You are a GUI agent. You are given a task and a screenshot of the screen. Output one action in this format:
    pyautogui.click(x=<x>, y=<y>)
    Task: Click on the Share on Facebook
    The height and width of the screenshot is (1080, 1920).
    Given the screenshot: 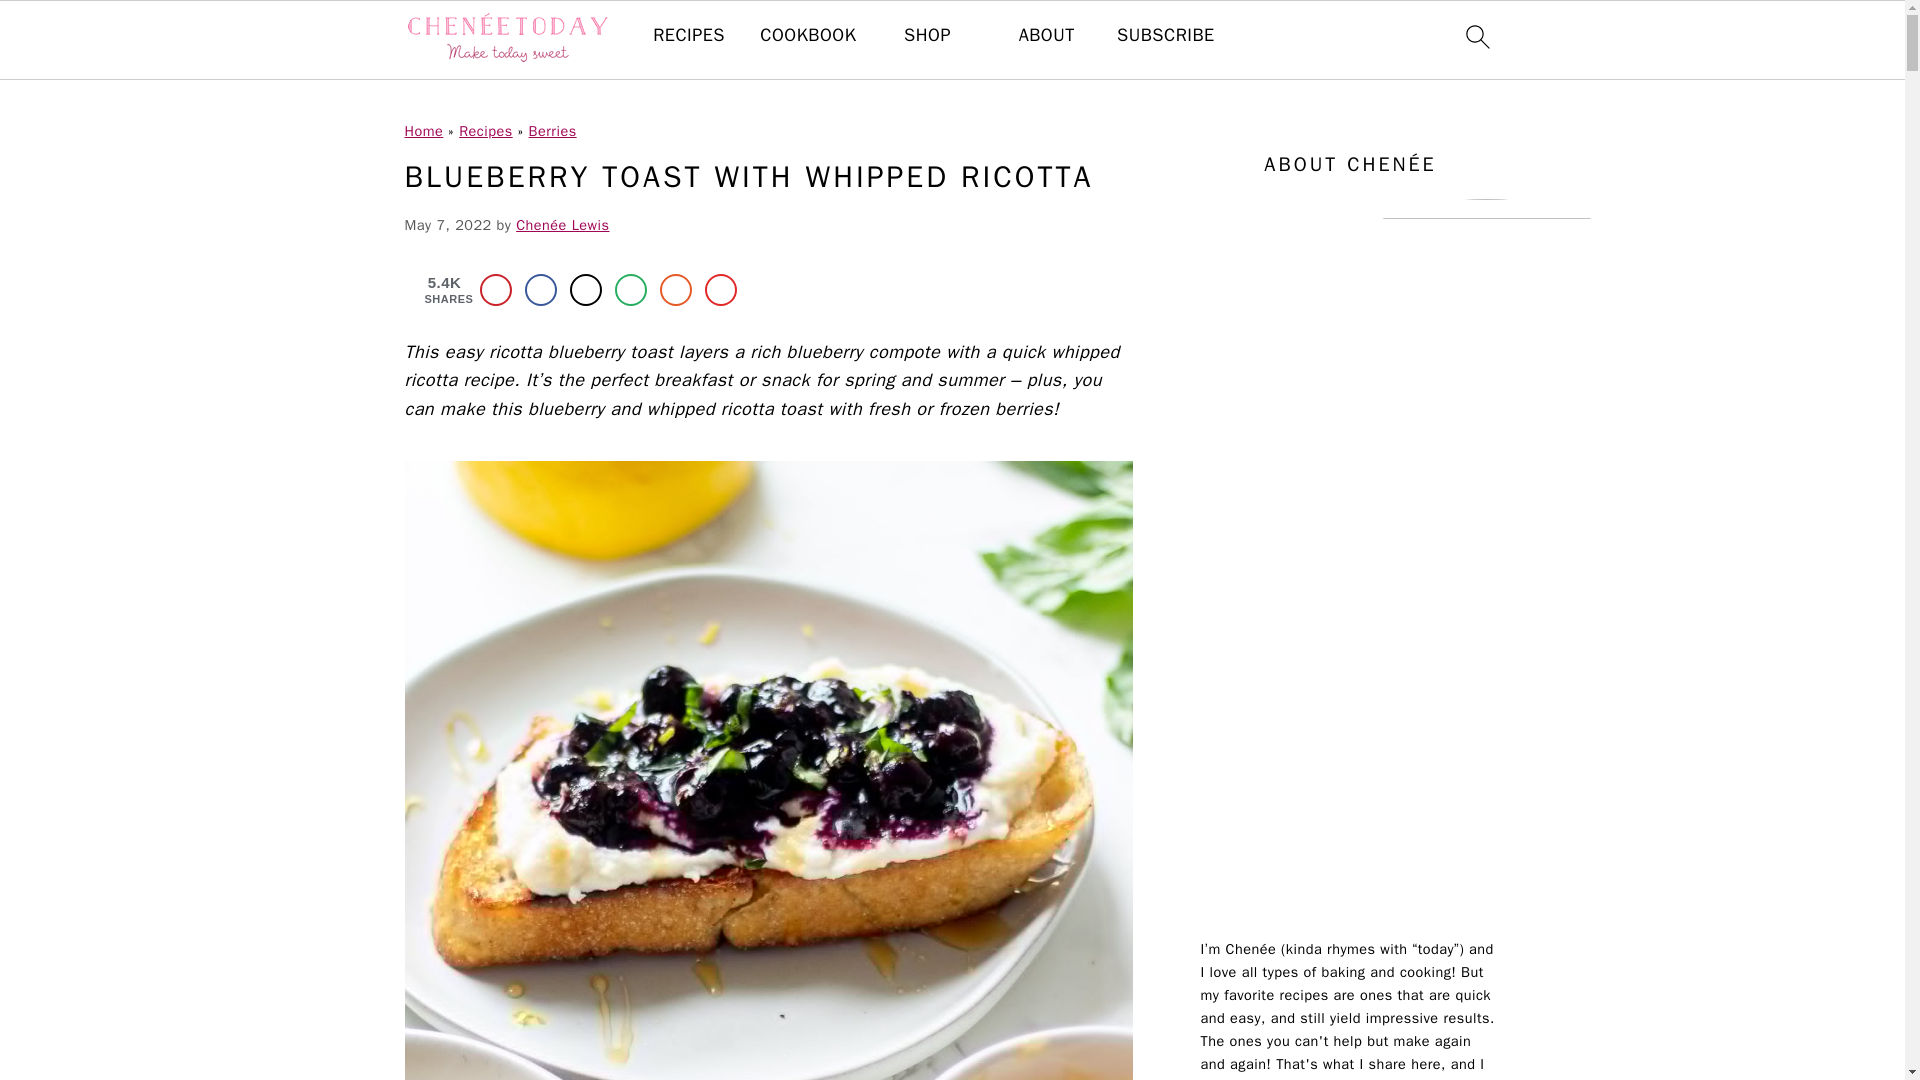 What is the action you would take?
    pyautogui.click(x=540, y=290)
    